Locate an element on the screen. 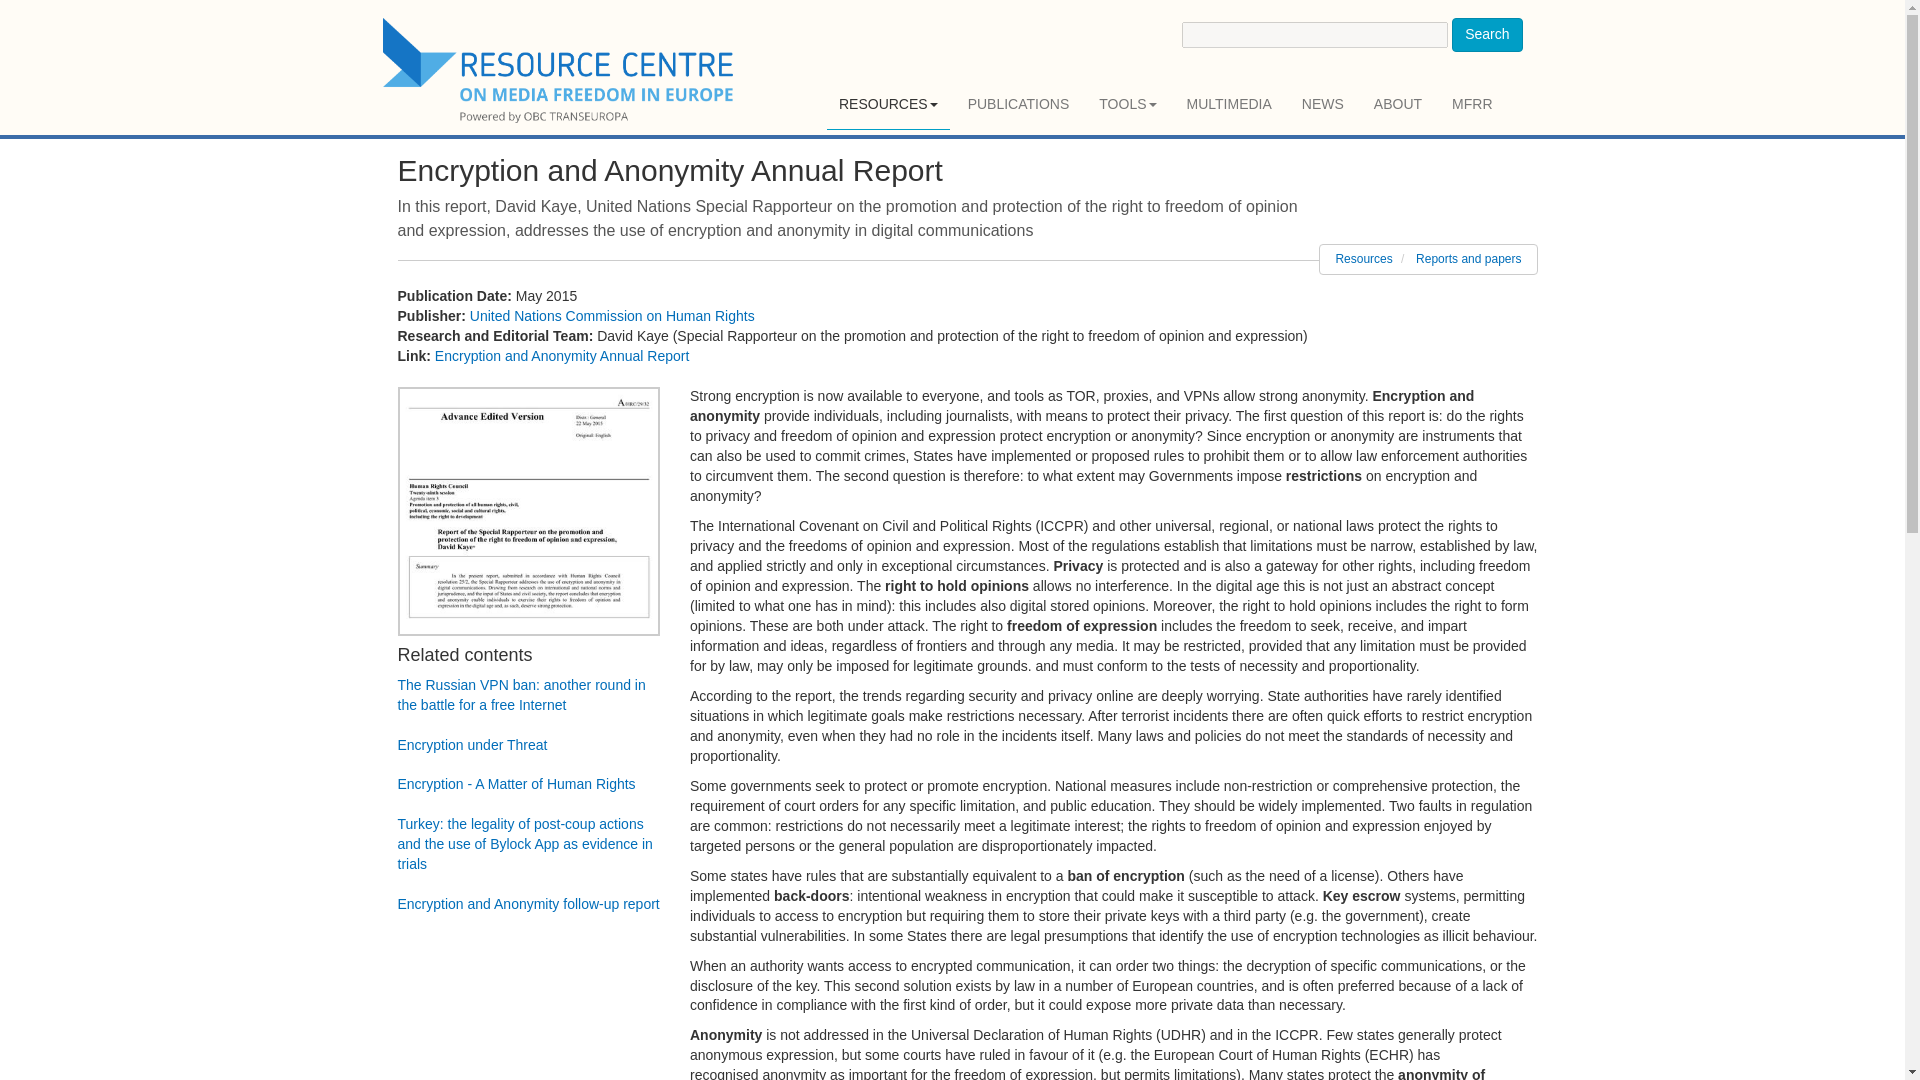 The height and width of the screenshot is (1080, 1920). PUBLICATIONS is located at coordinates (1019, 104).